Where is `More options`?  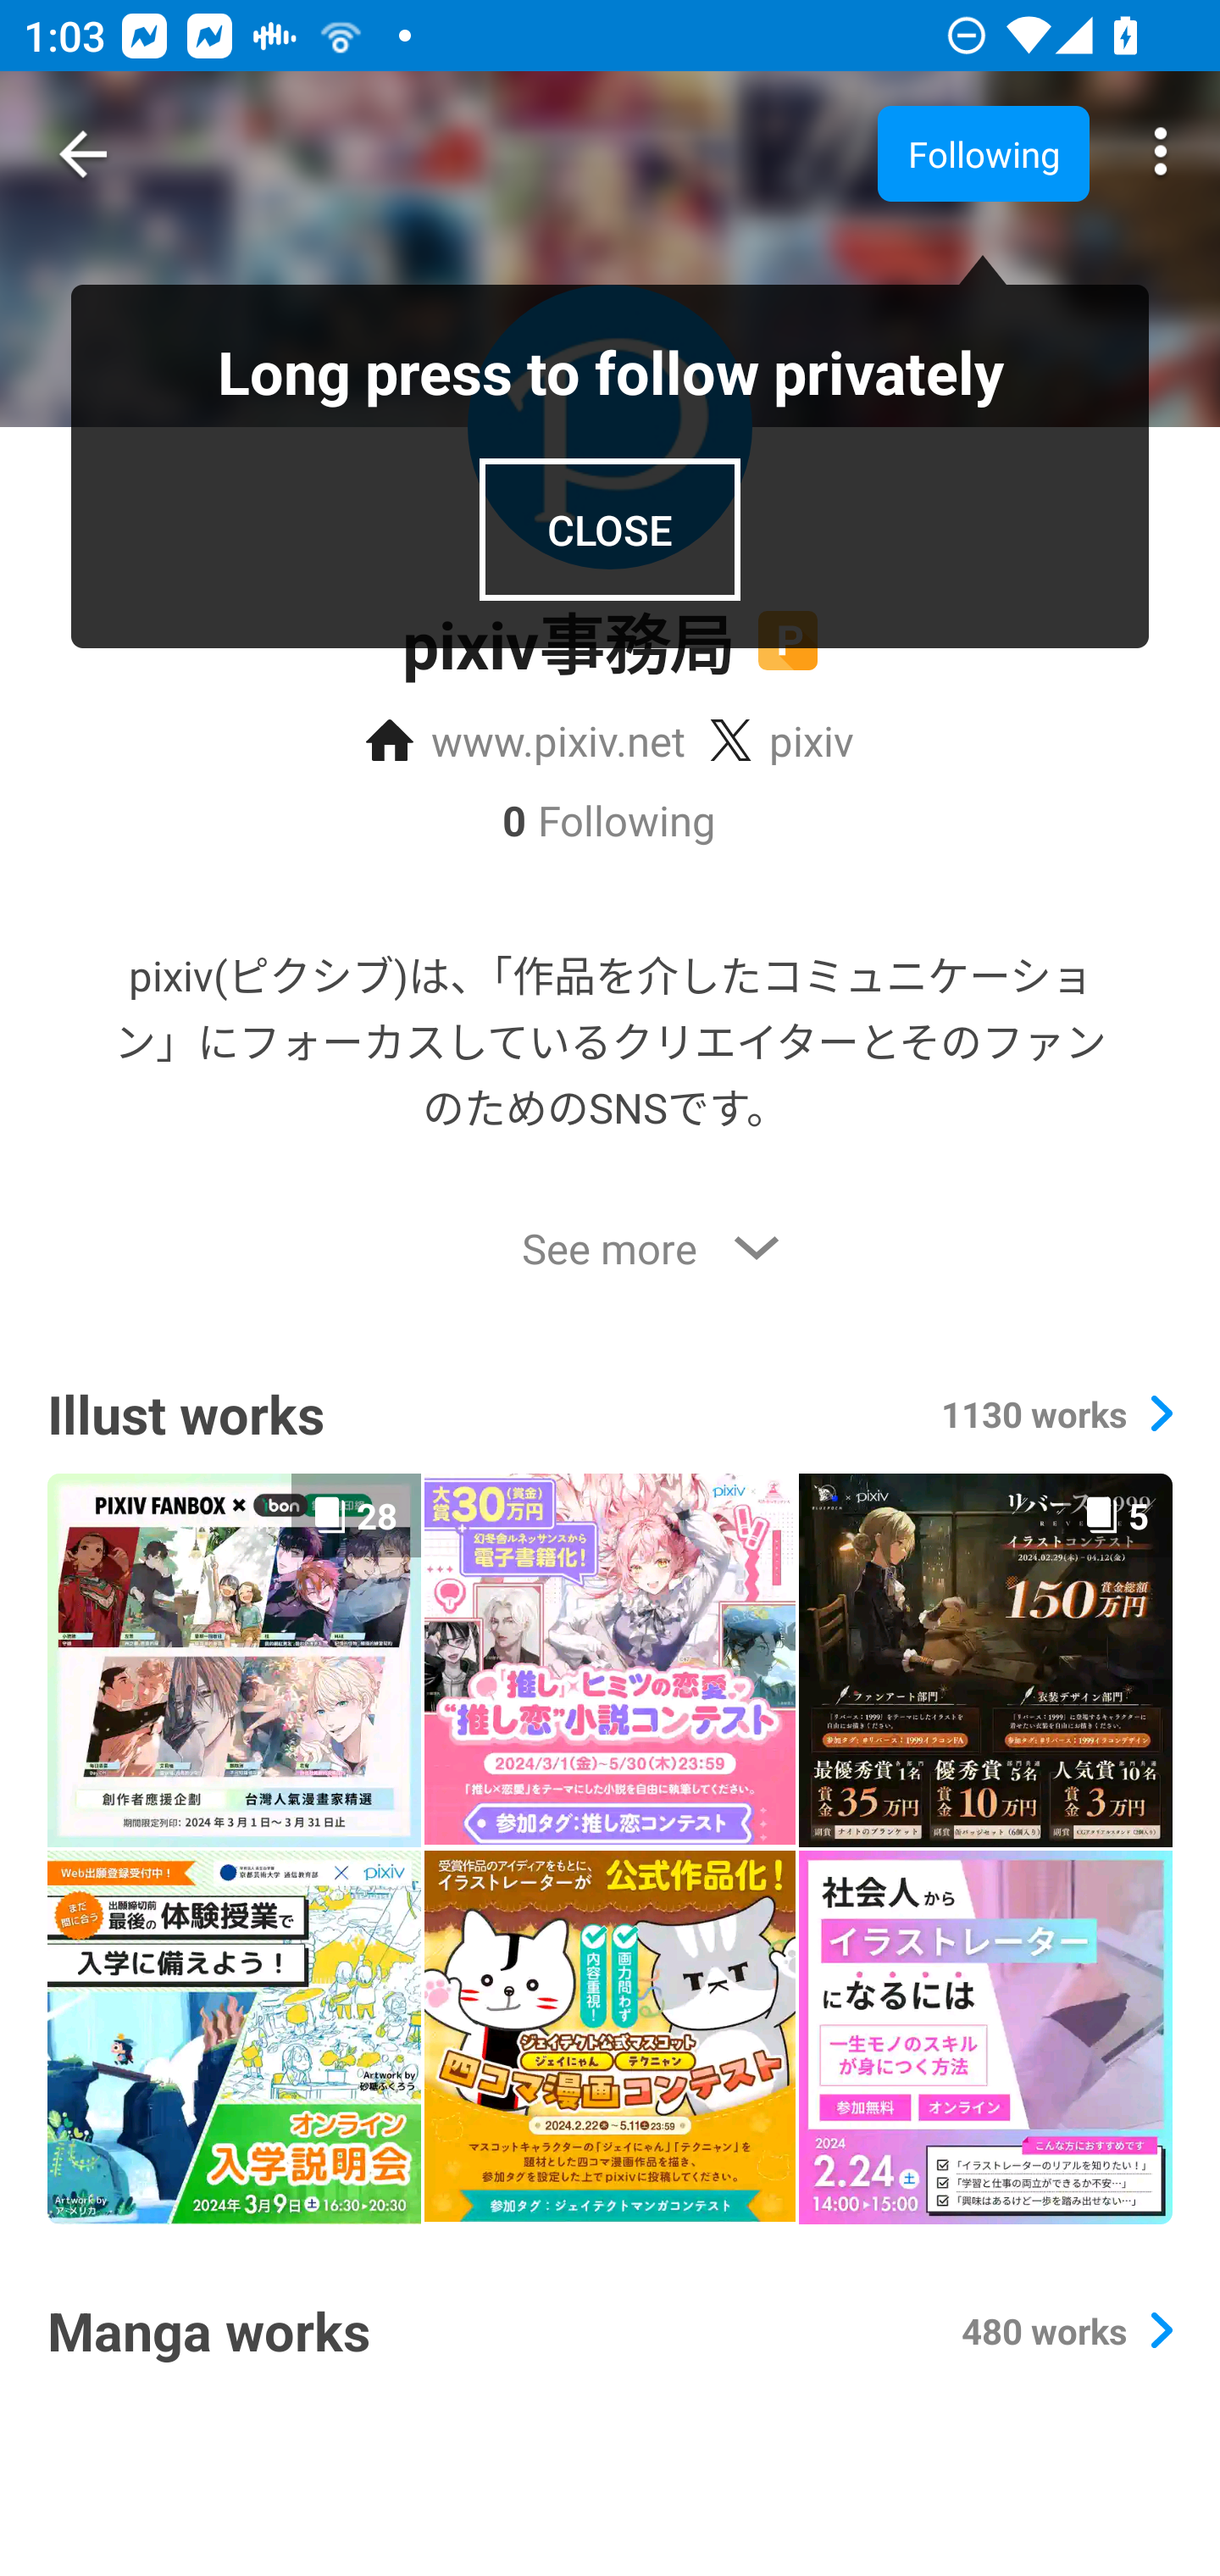
More options is located at coordinates (1161, 154).